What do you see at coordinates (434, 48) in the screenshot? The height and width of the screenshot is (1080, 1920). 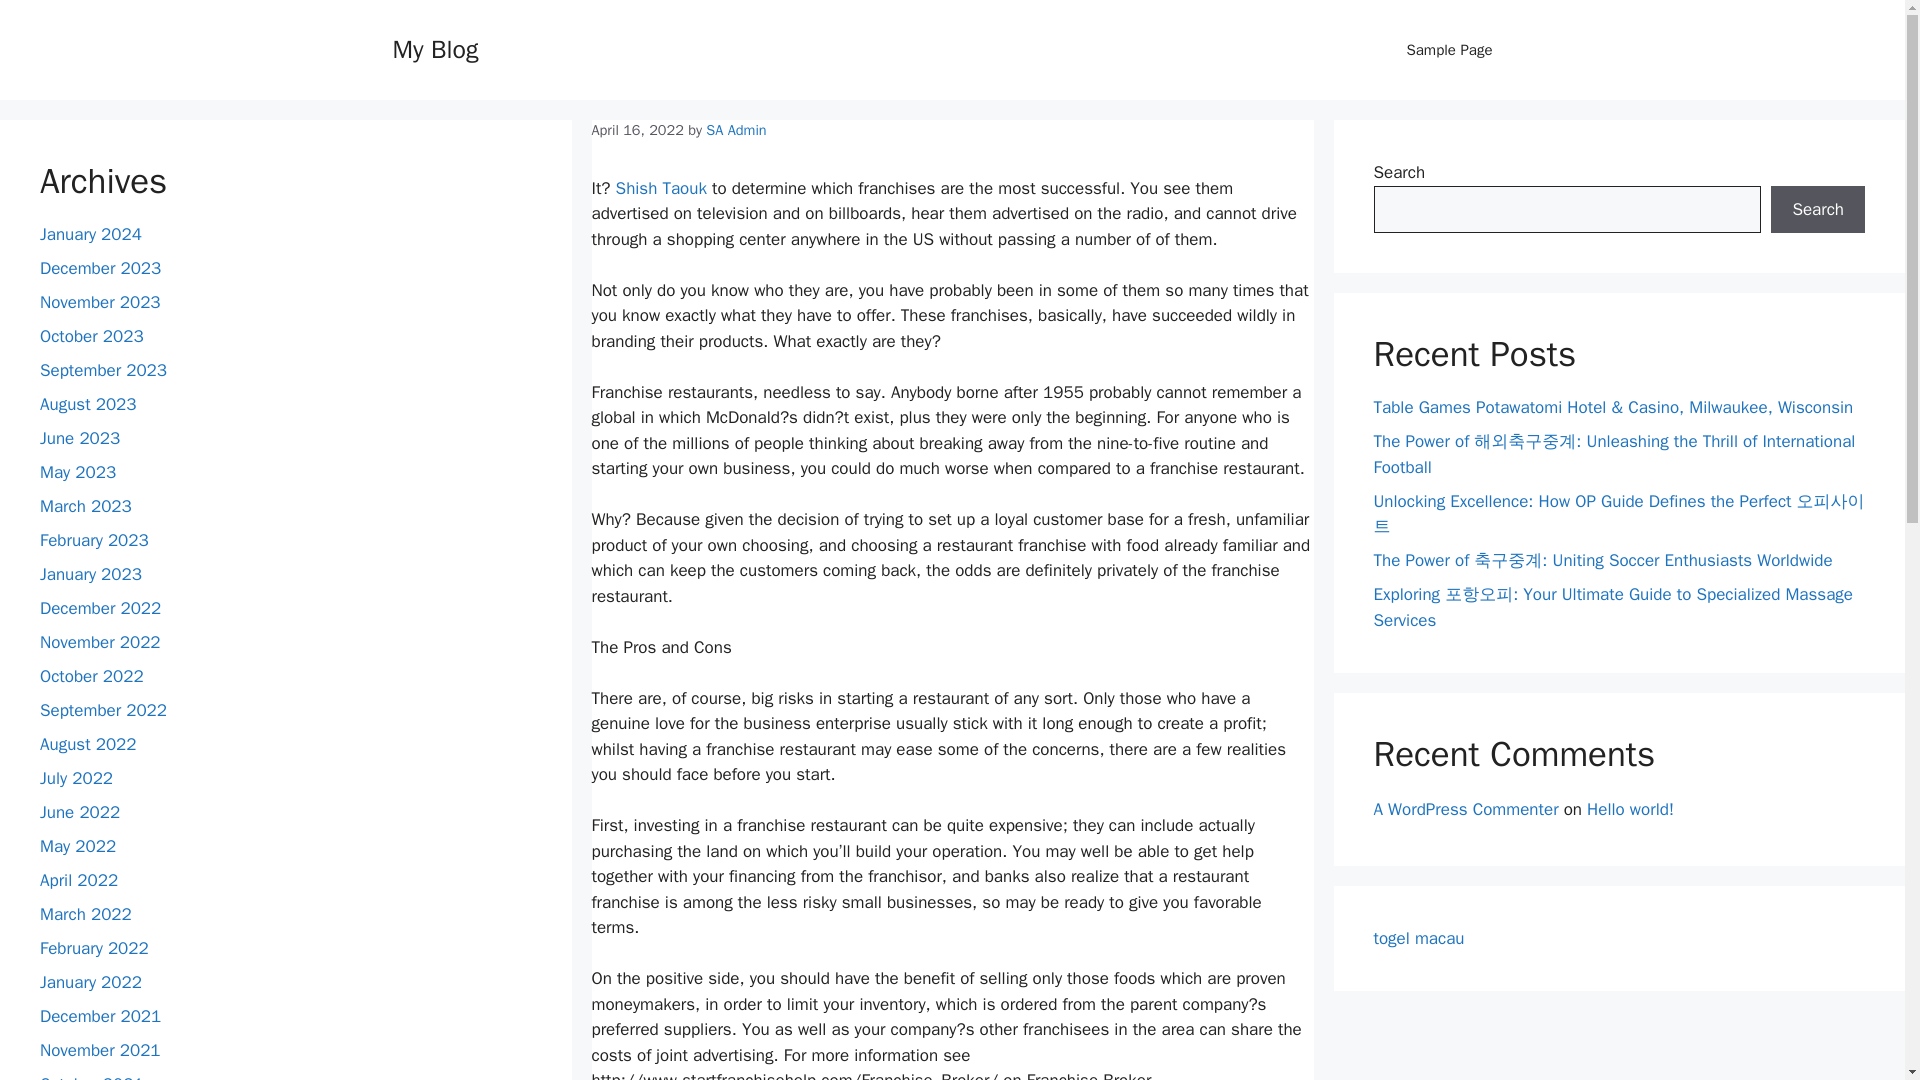 I see `My Blog` at bounding box center [434, 48].